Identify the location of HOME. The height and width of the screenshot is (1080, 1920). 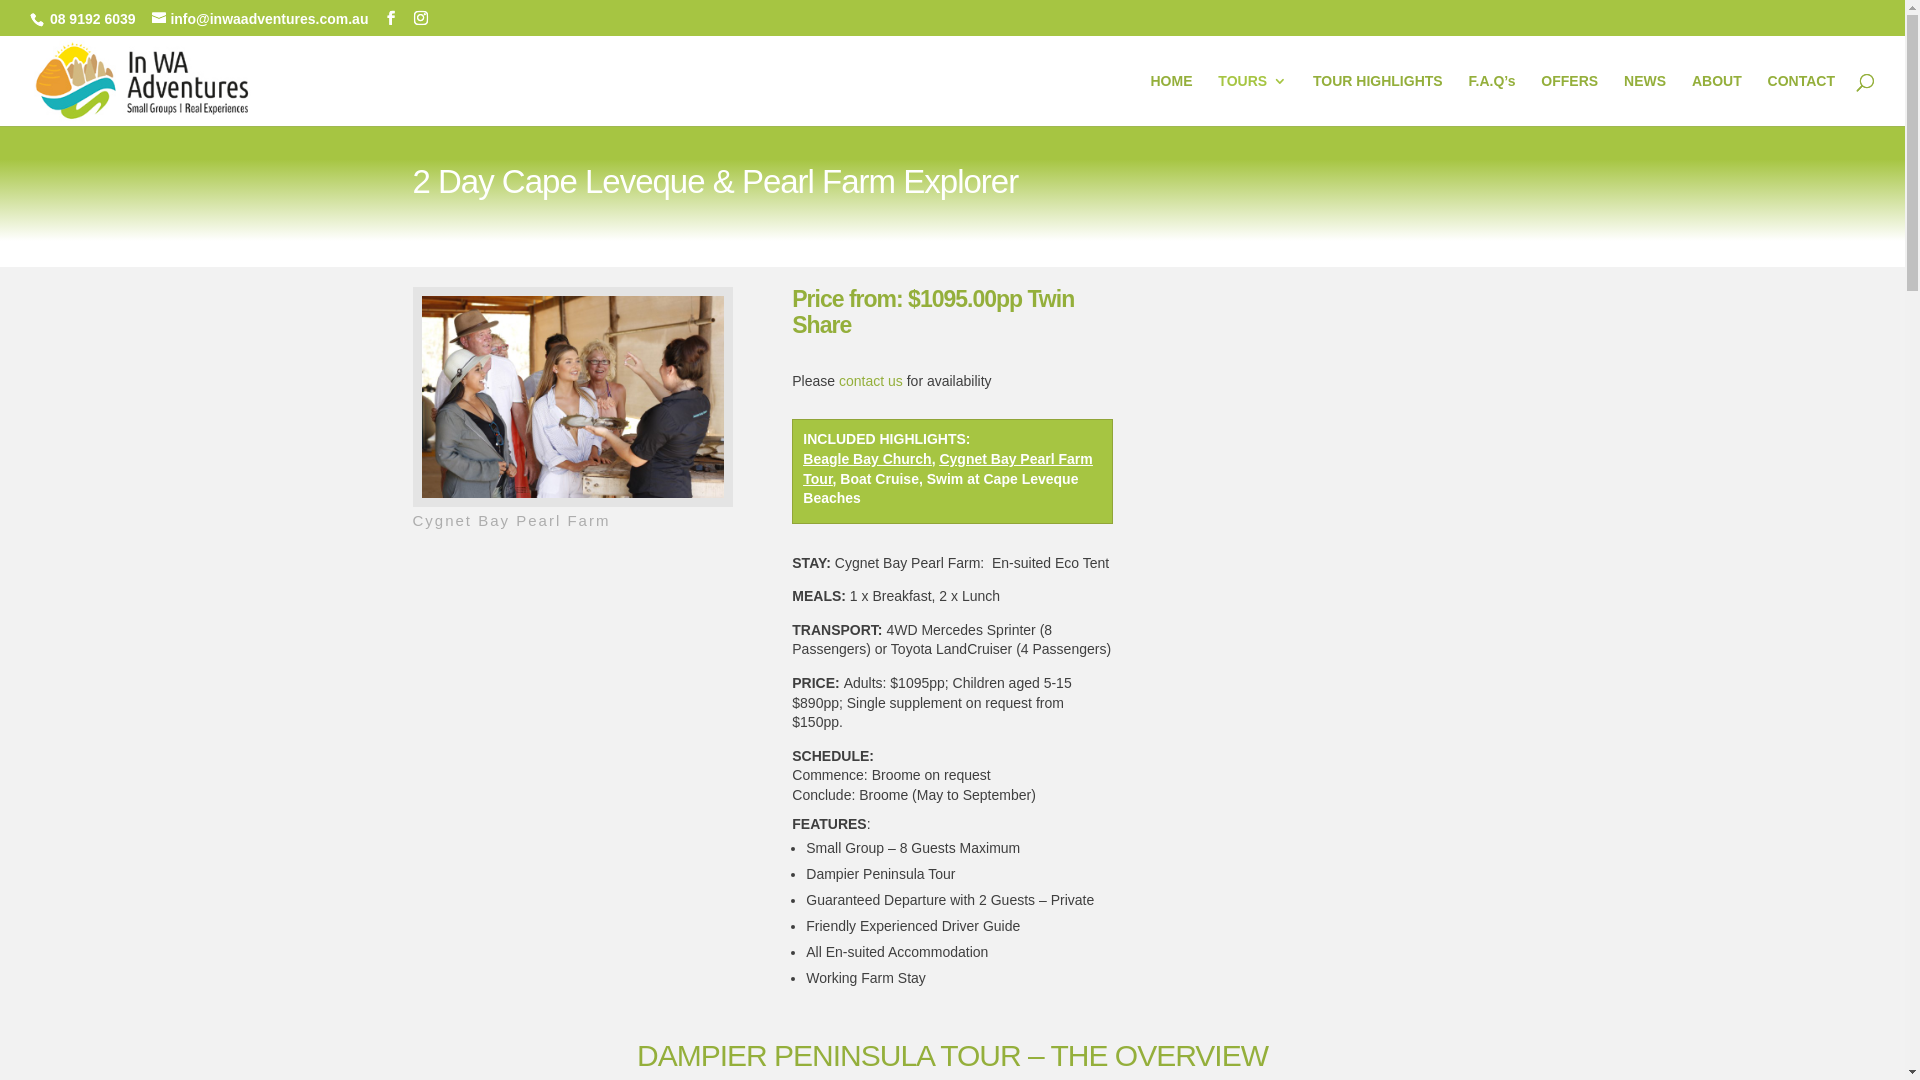
(1171, 100).